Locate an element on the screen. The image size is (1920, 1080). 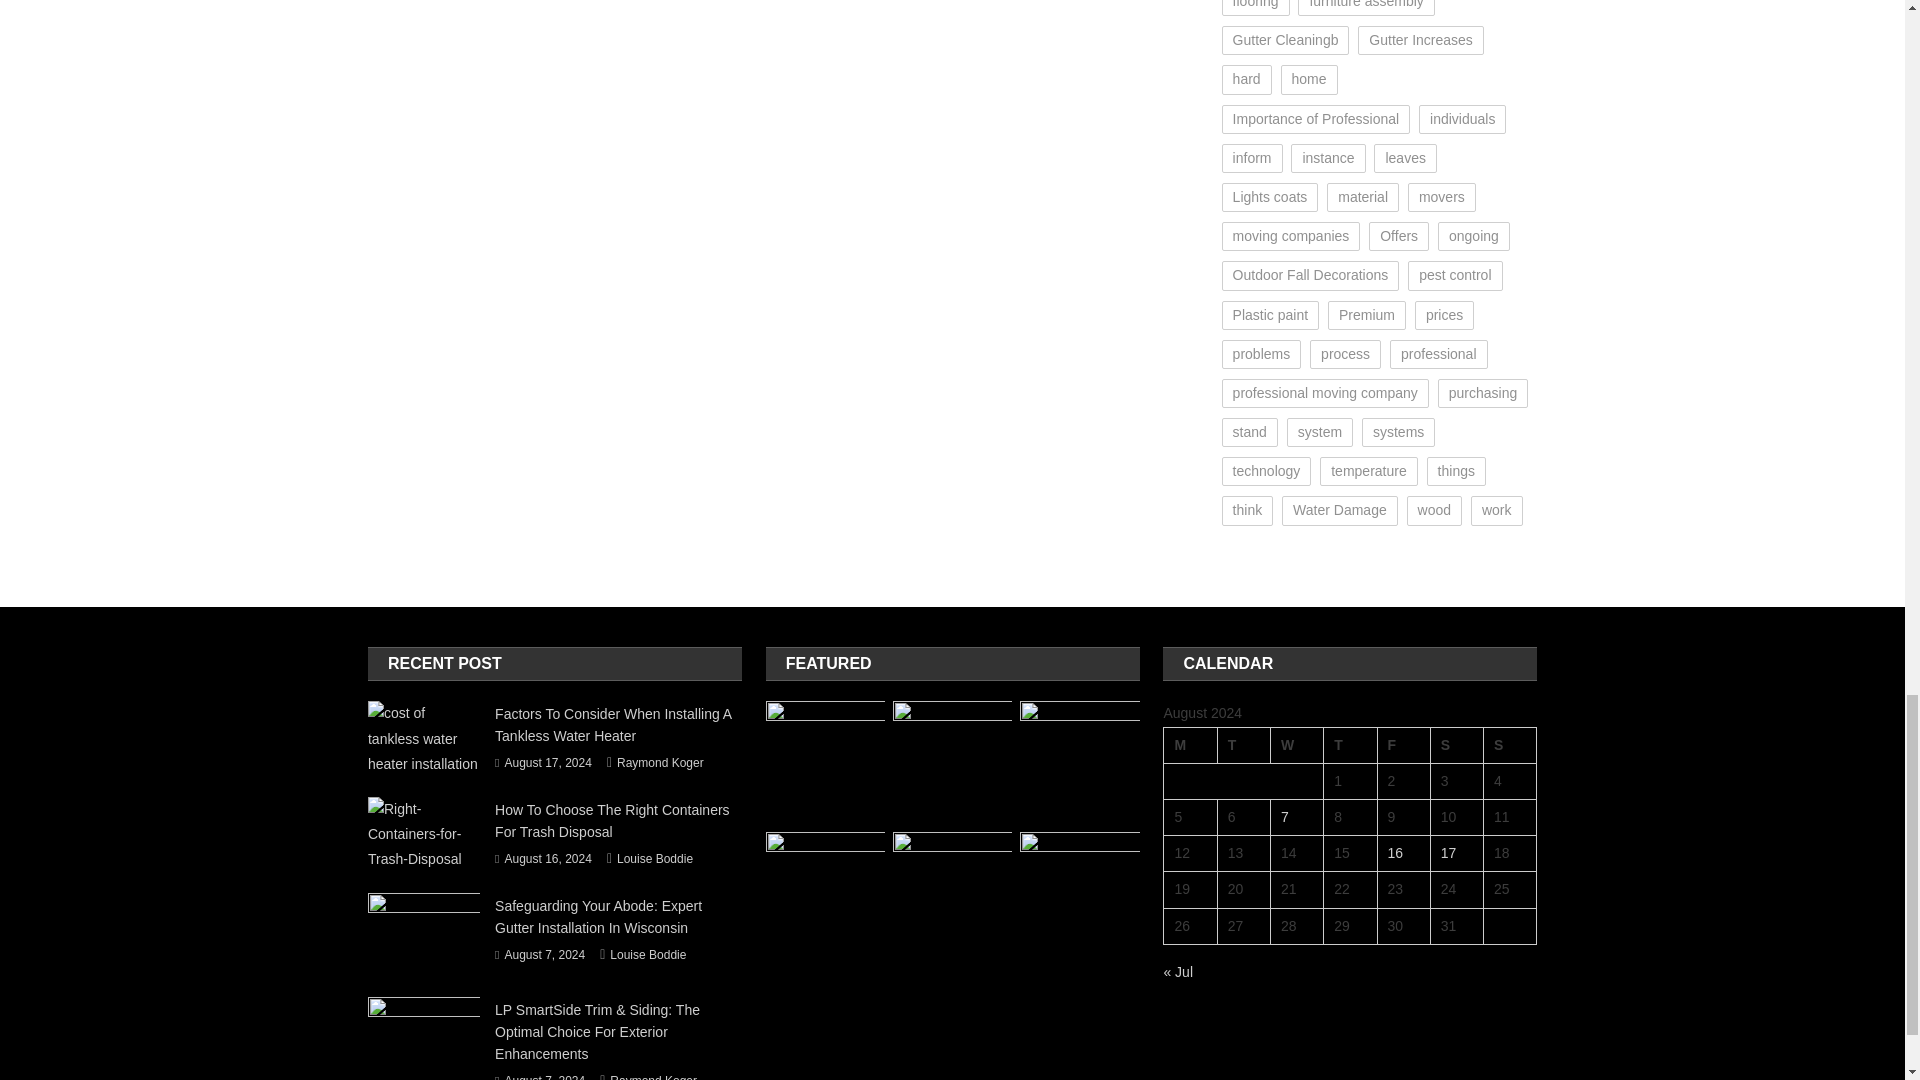
Friday is located at coordinates (1403, 744).